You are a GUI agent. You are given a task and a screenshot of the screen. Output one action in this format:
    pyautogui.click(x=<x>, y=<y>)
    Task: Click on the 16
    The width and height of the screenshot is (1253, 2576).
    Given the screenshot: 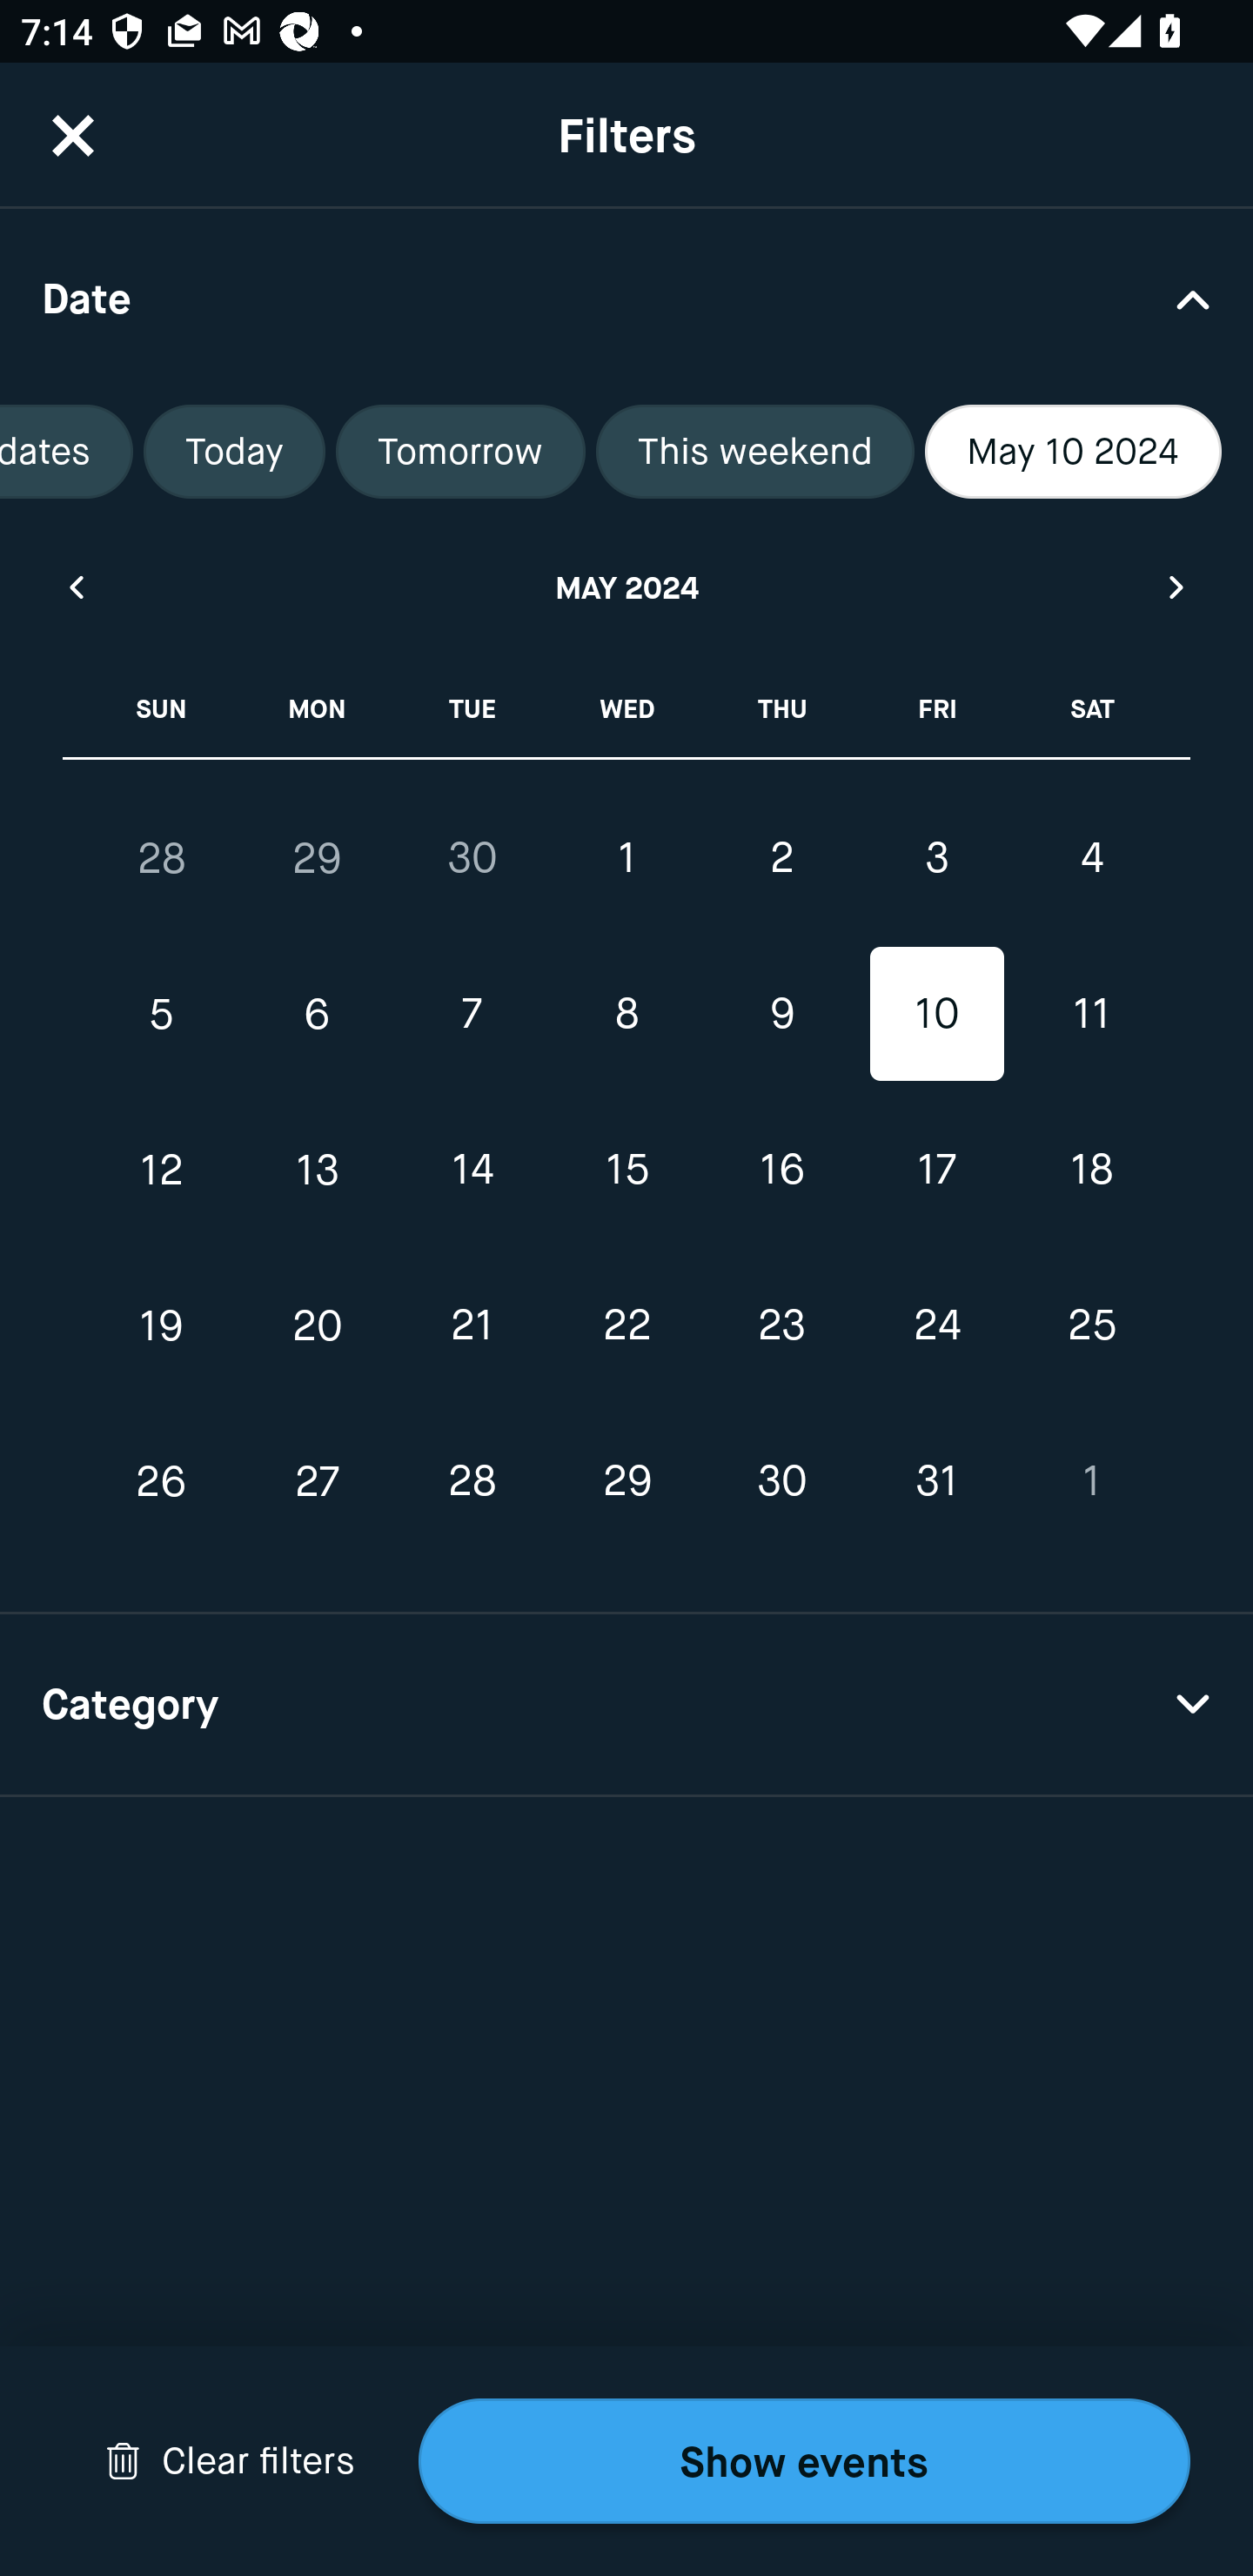 What is the action you would take?
    pyautogui.click(x=781, y=1170)
    